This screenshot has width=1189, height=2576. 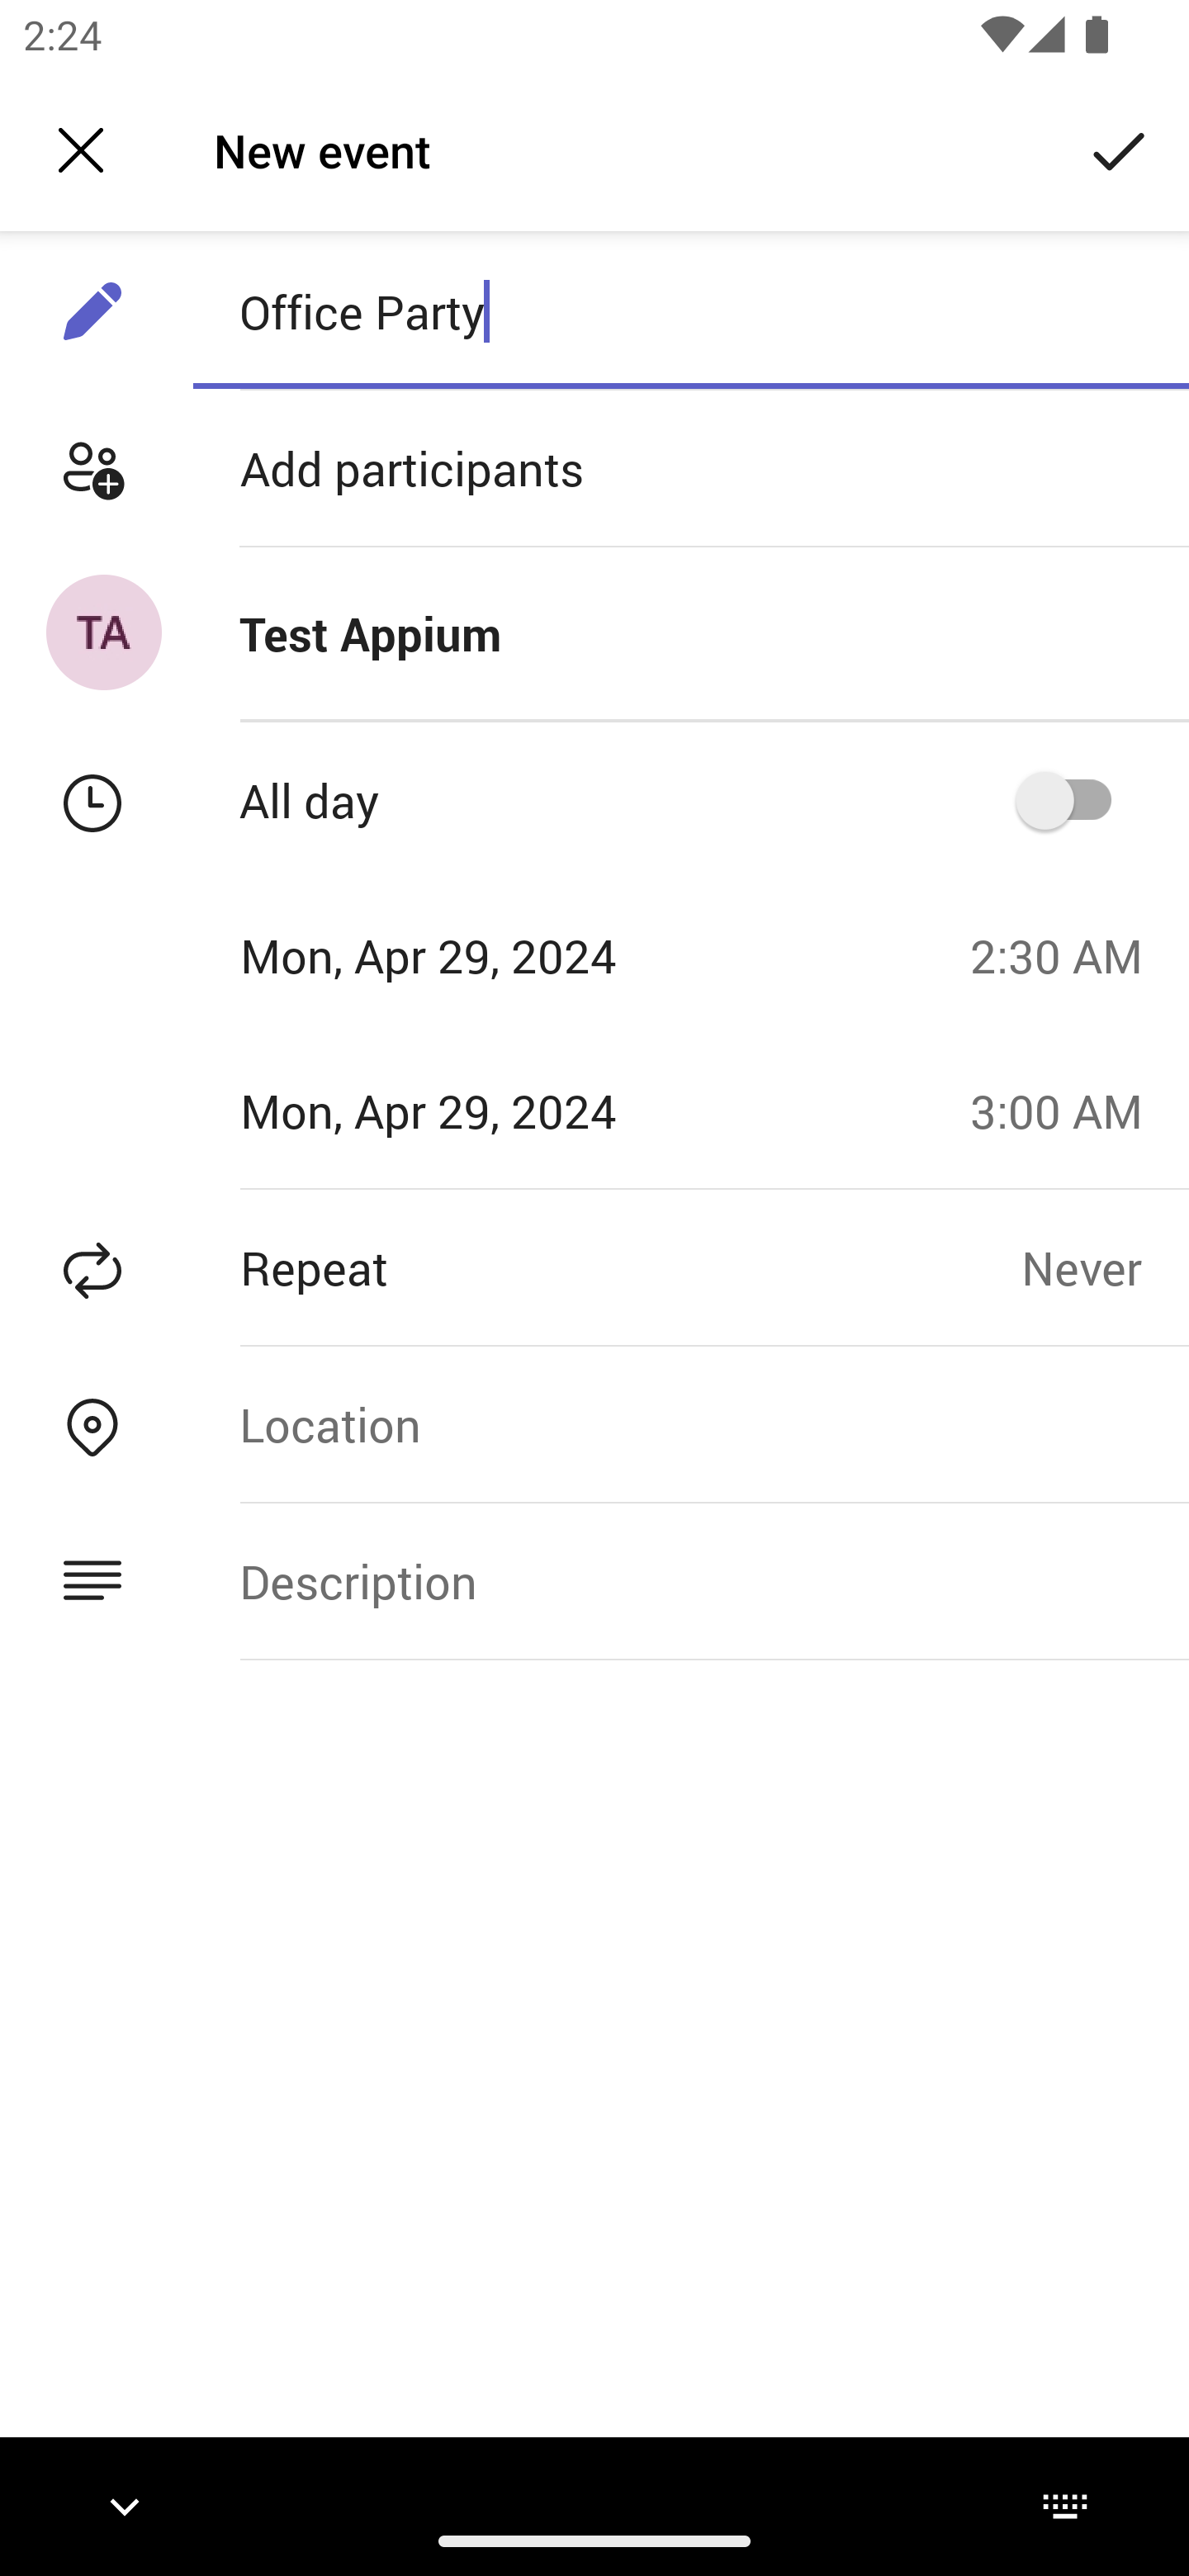 I want to click on Add participants Add participants option, so click(x=594, y=469).